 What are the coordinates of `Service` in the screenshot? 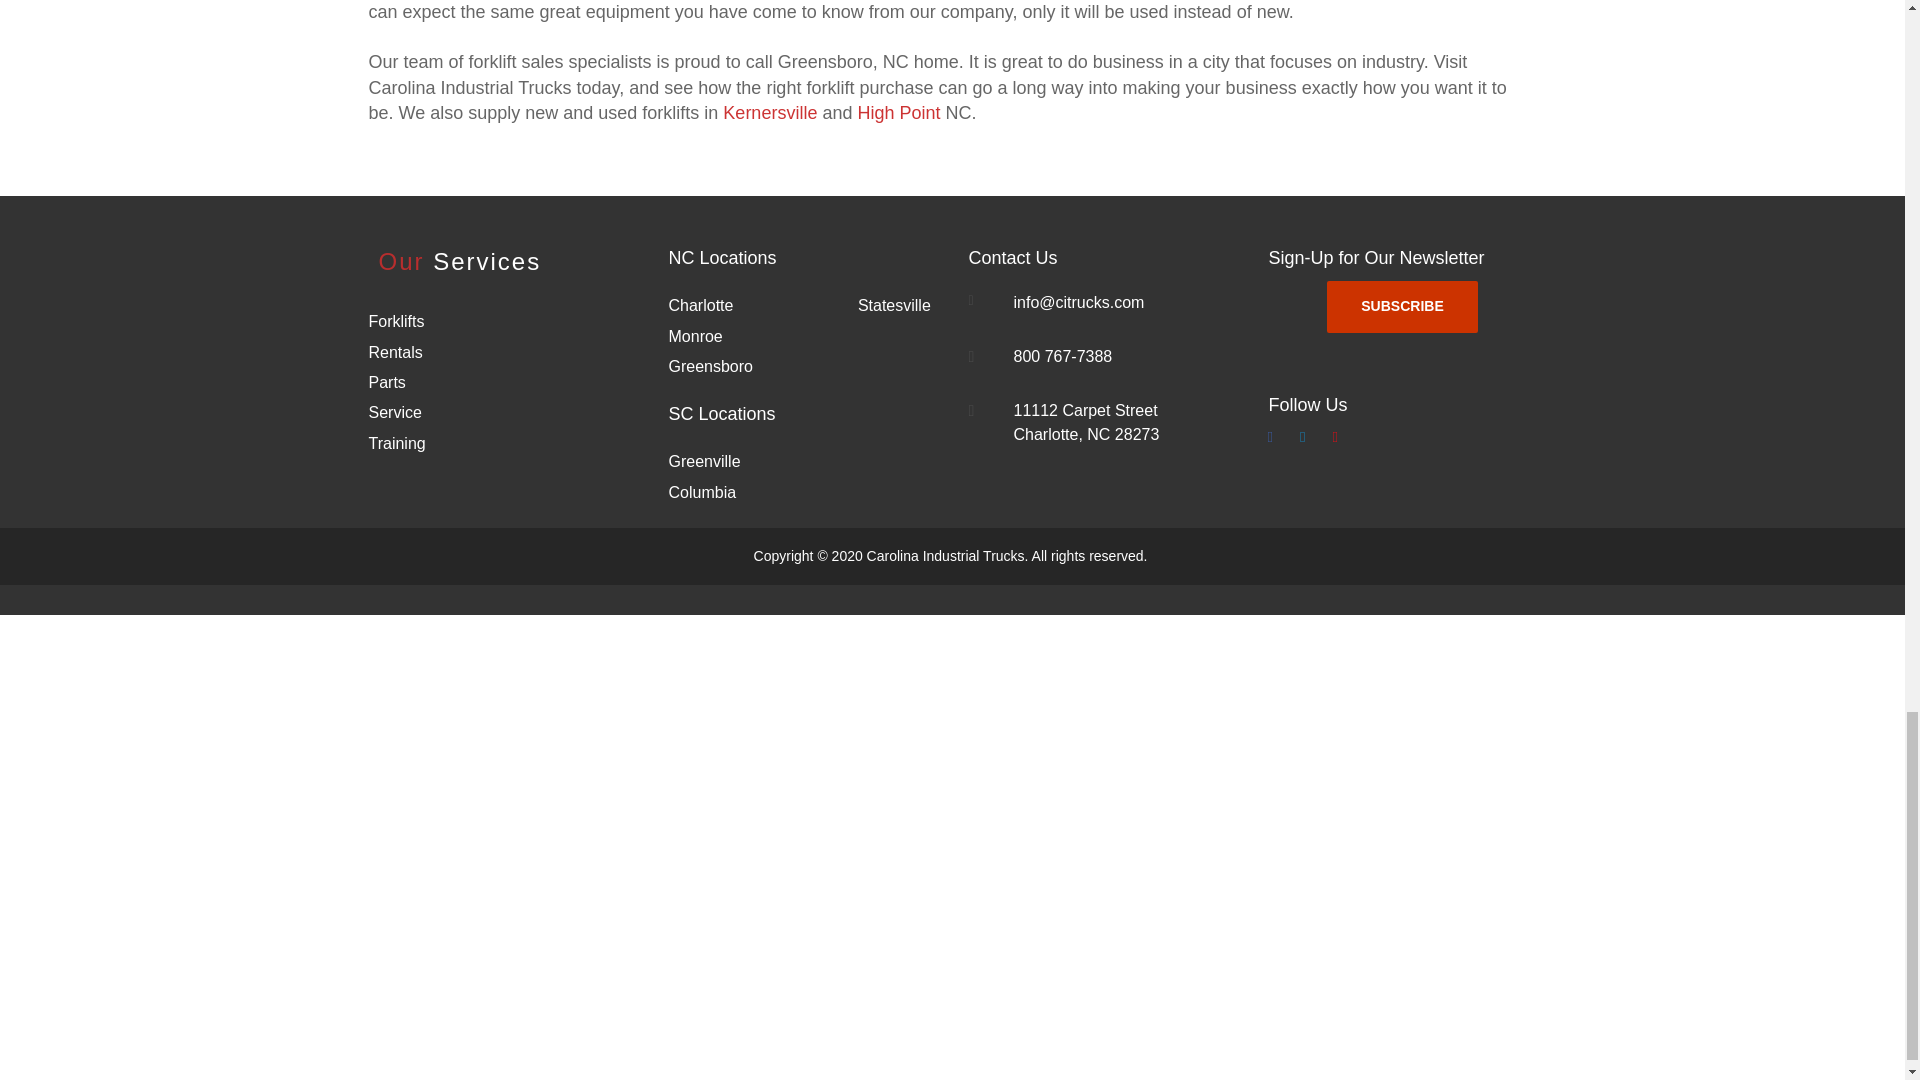 It's located at (394, 412).